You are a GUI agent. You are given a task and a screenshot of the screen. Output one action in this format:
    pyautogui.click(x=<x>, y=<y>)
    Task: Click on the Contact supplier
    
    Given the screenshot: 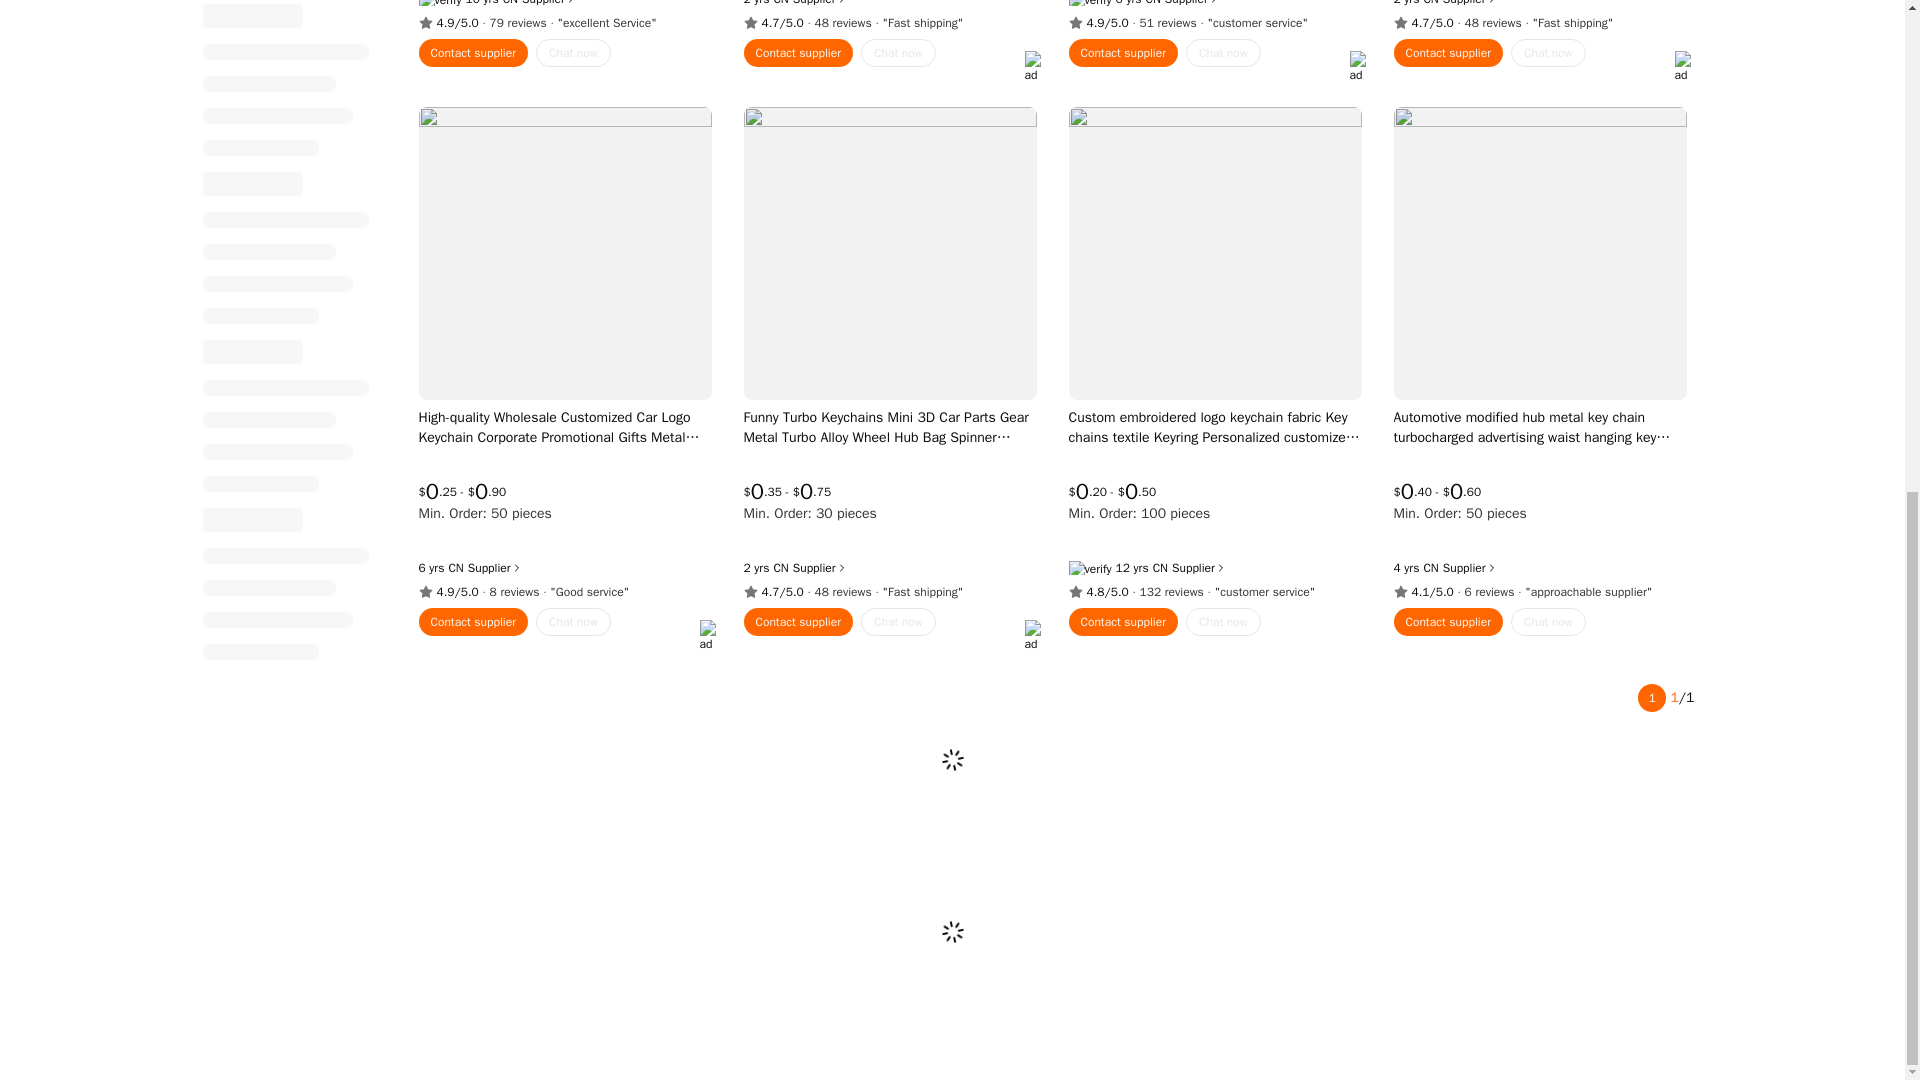 What is the action you would take?
    pyautogui.click(x=799, y=52)
    